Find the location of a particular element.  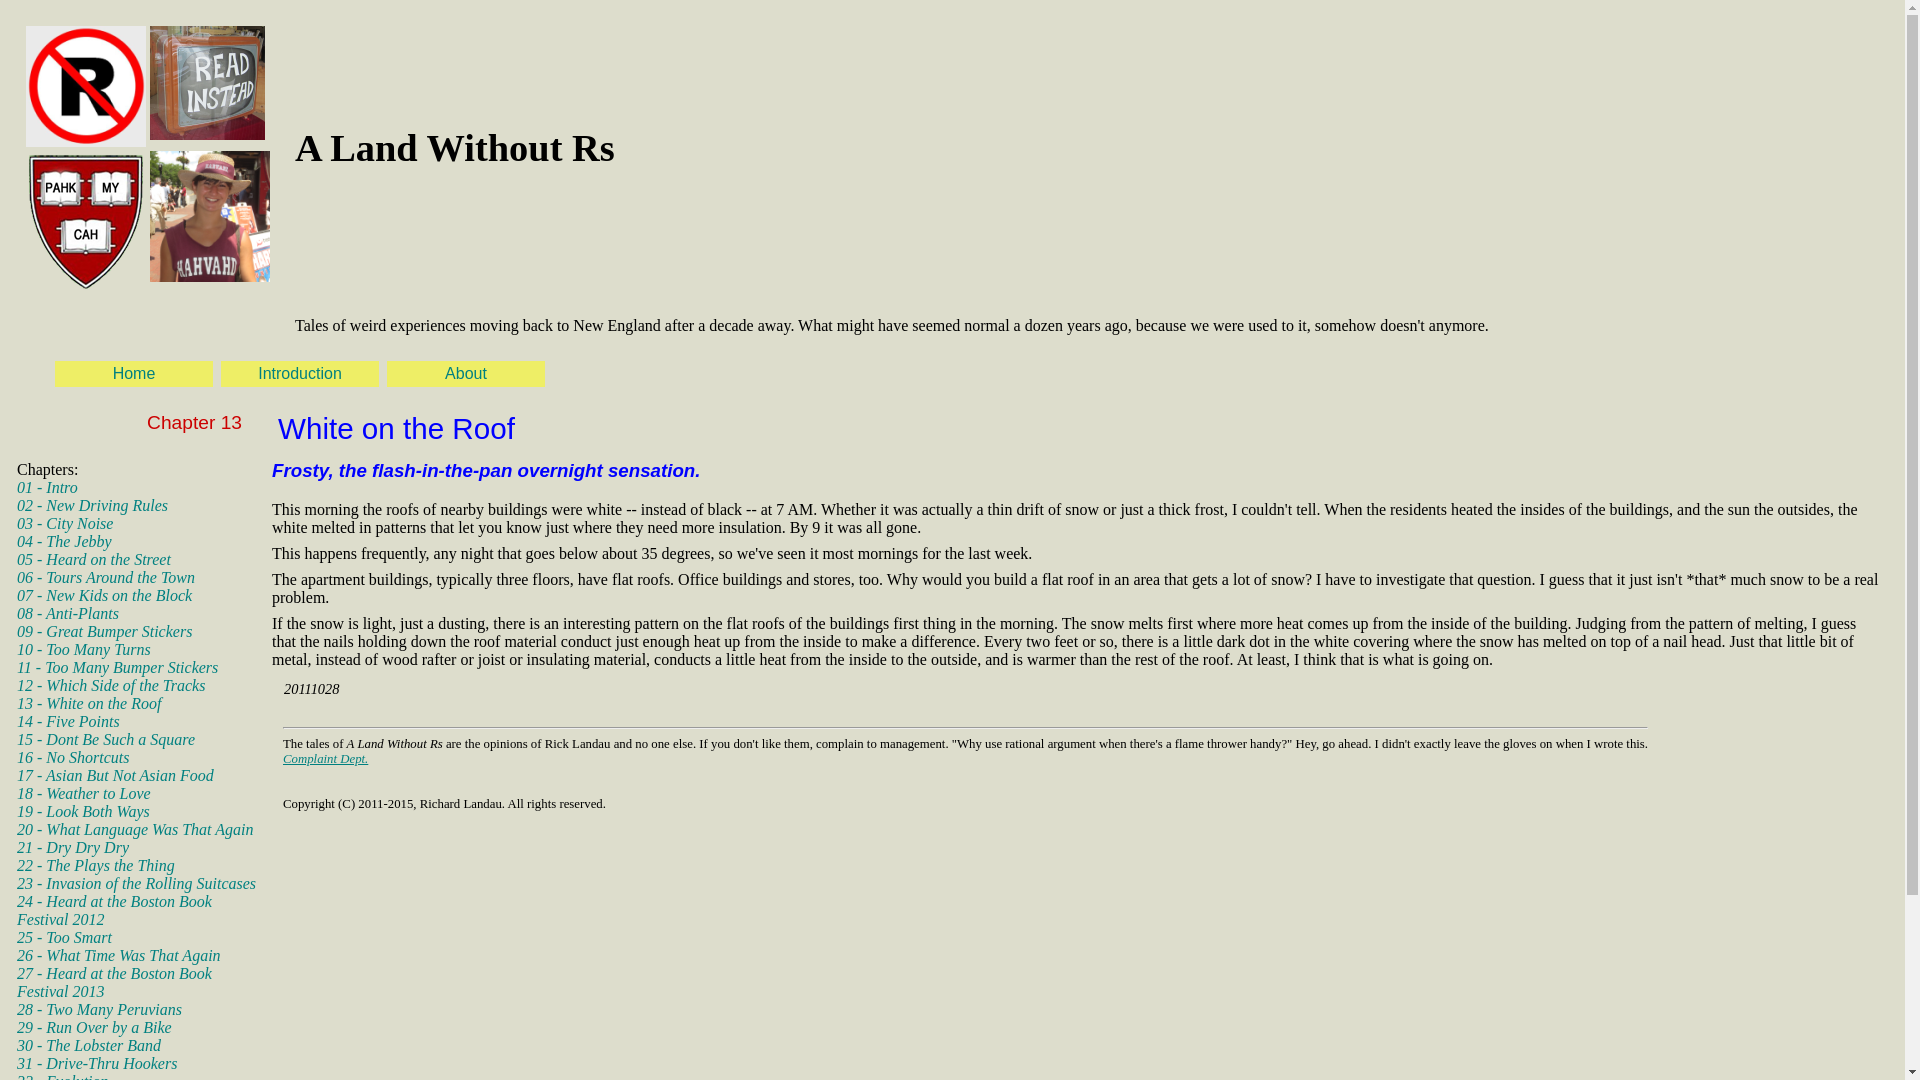

26 - What Time Was That Again is located at coordinates (118, 956).